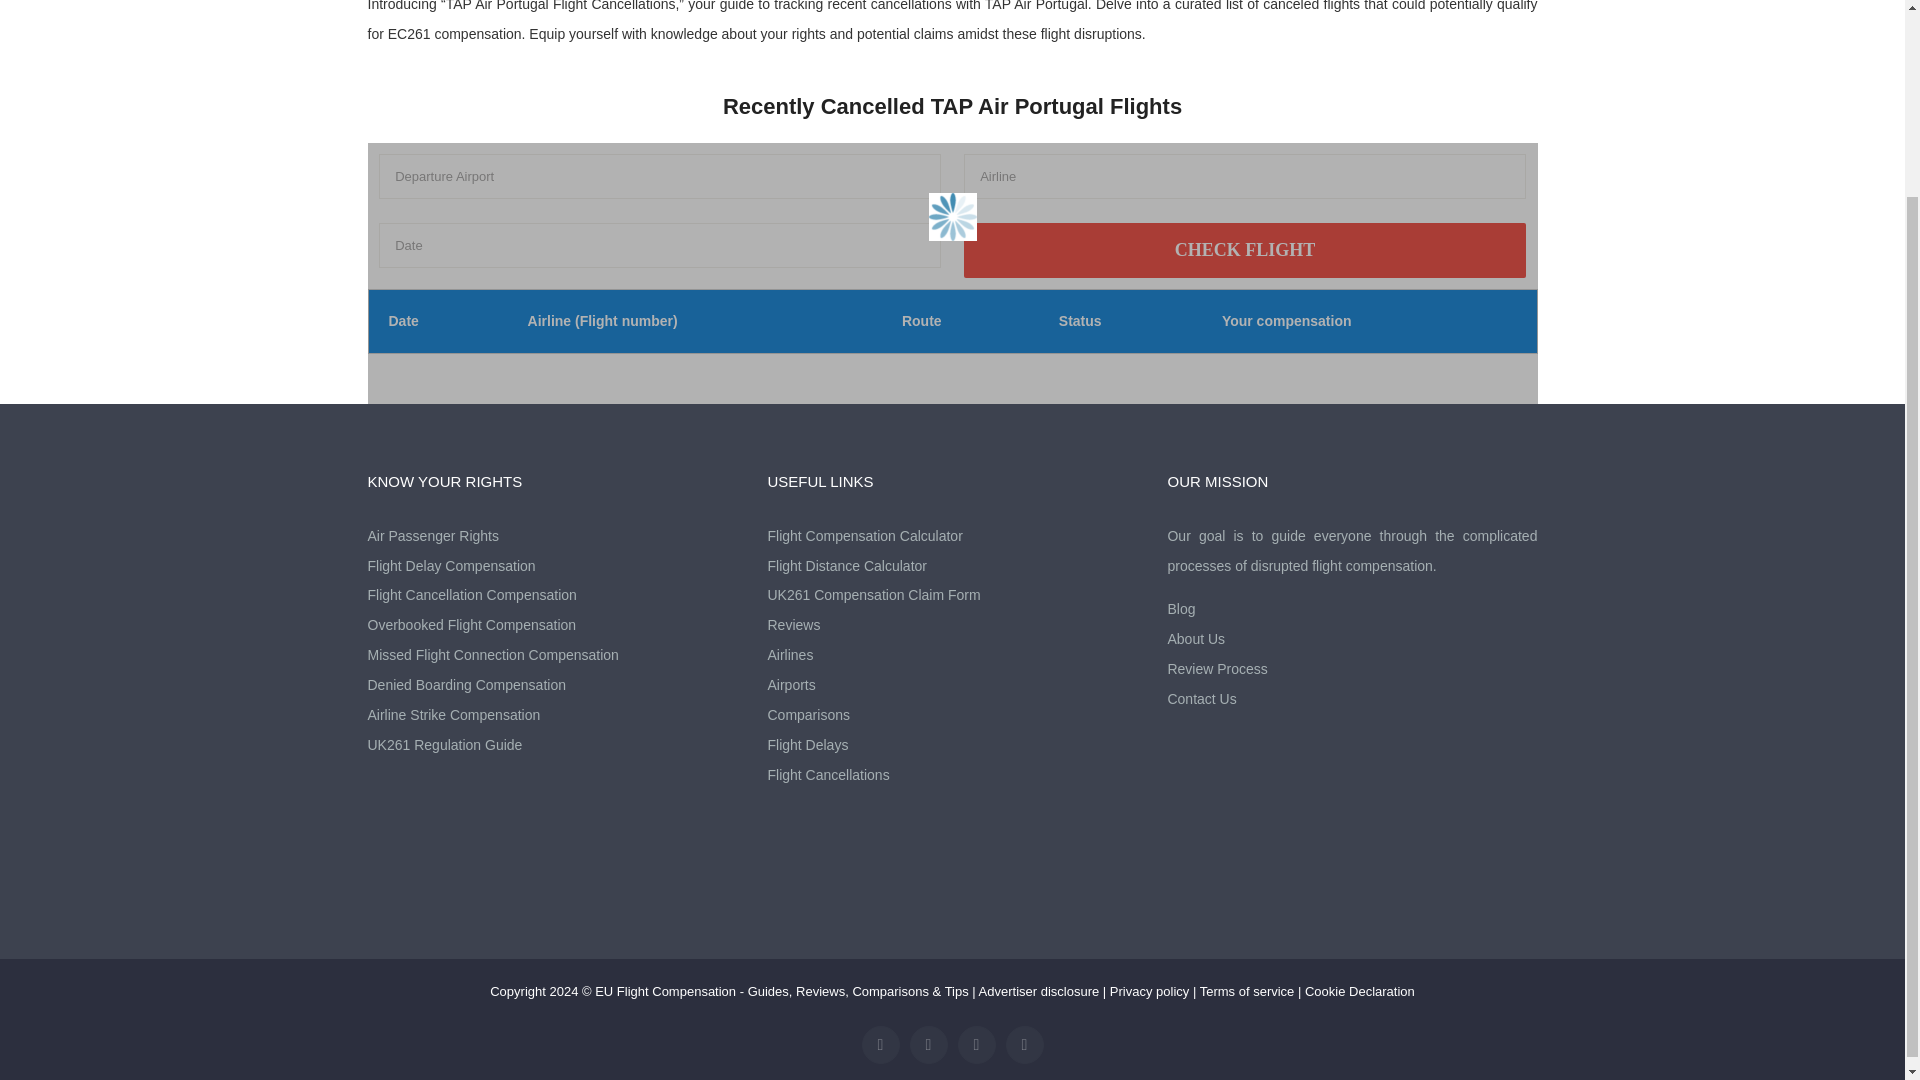  Describe the element at coordinates (977, 1044) in the screenshot. I see `Blogger` at that location.